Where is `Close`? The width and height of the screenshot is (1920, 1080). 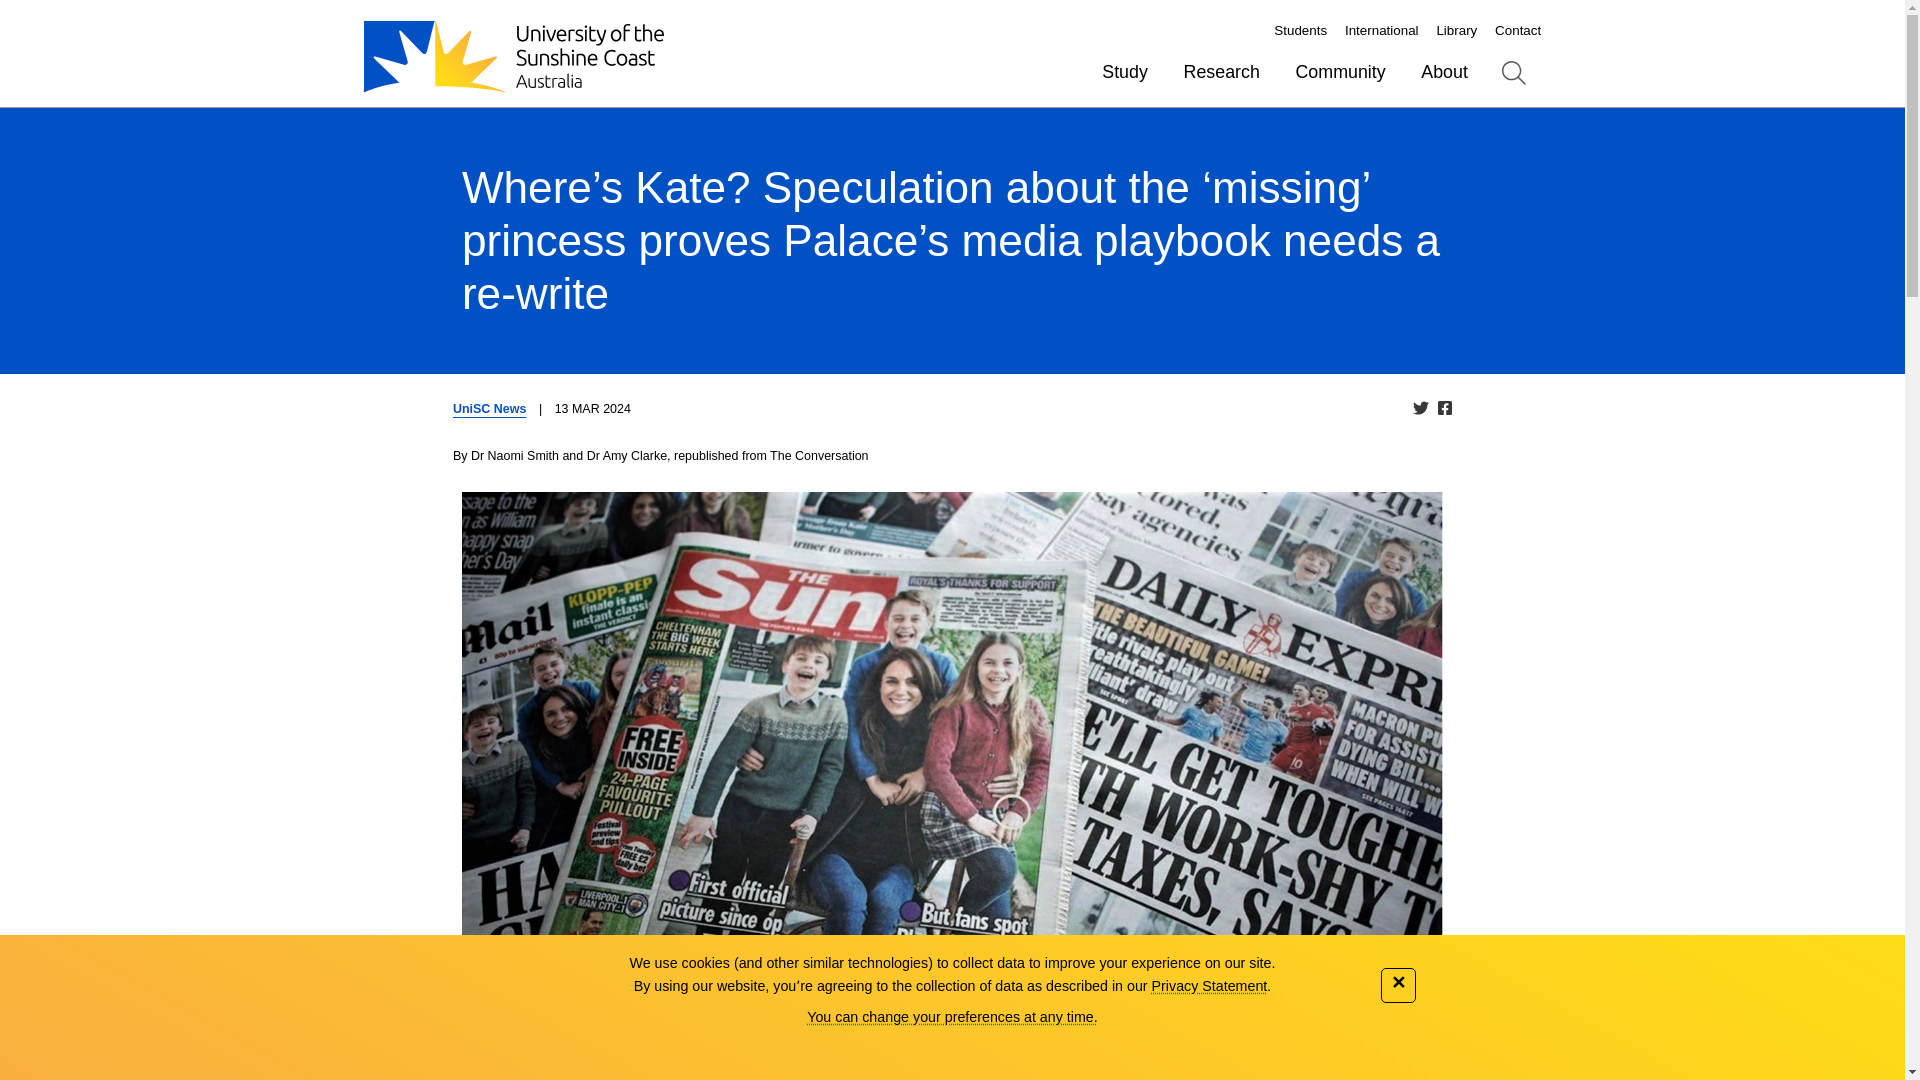 Close is located at coordinates (1398, 985).